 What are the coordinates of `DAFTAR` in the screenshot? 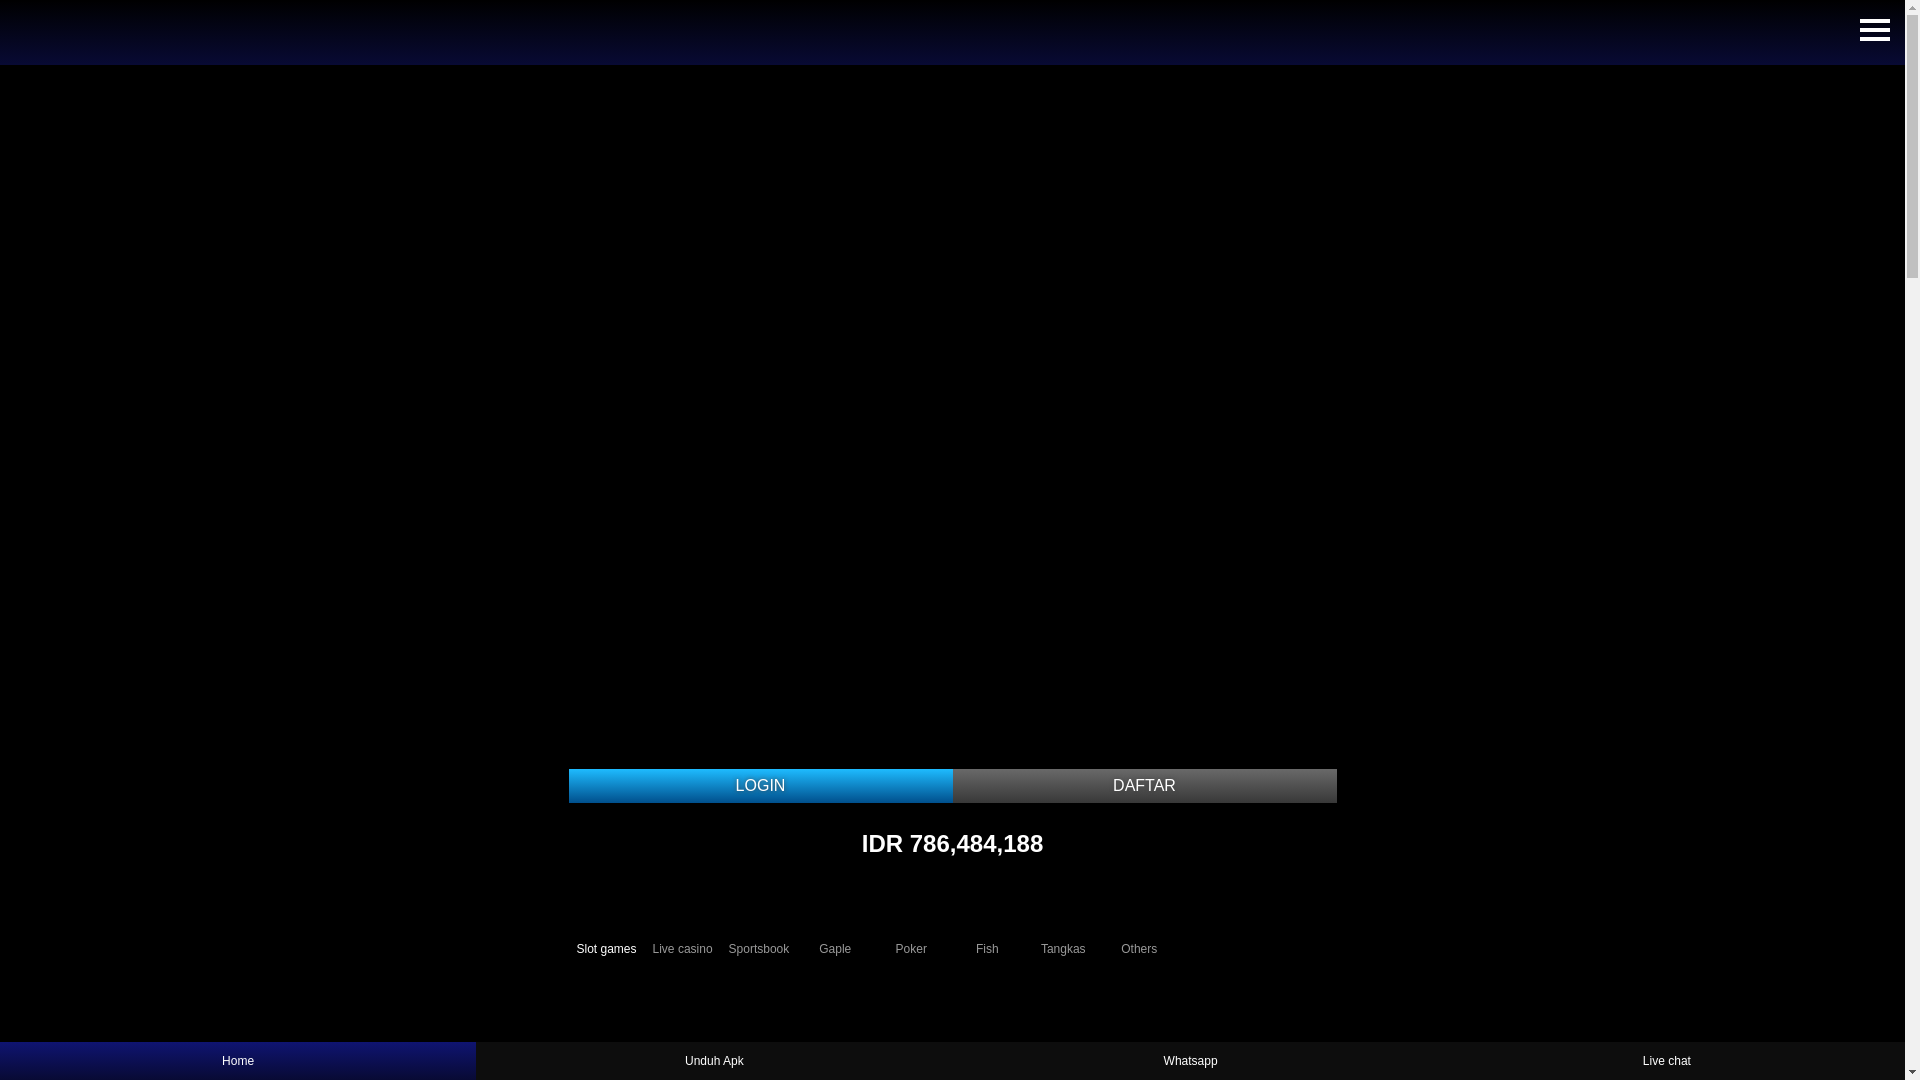 It's located at (1144, 786).